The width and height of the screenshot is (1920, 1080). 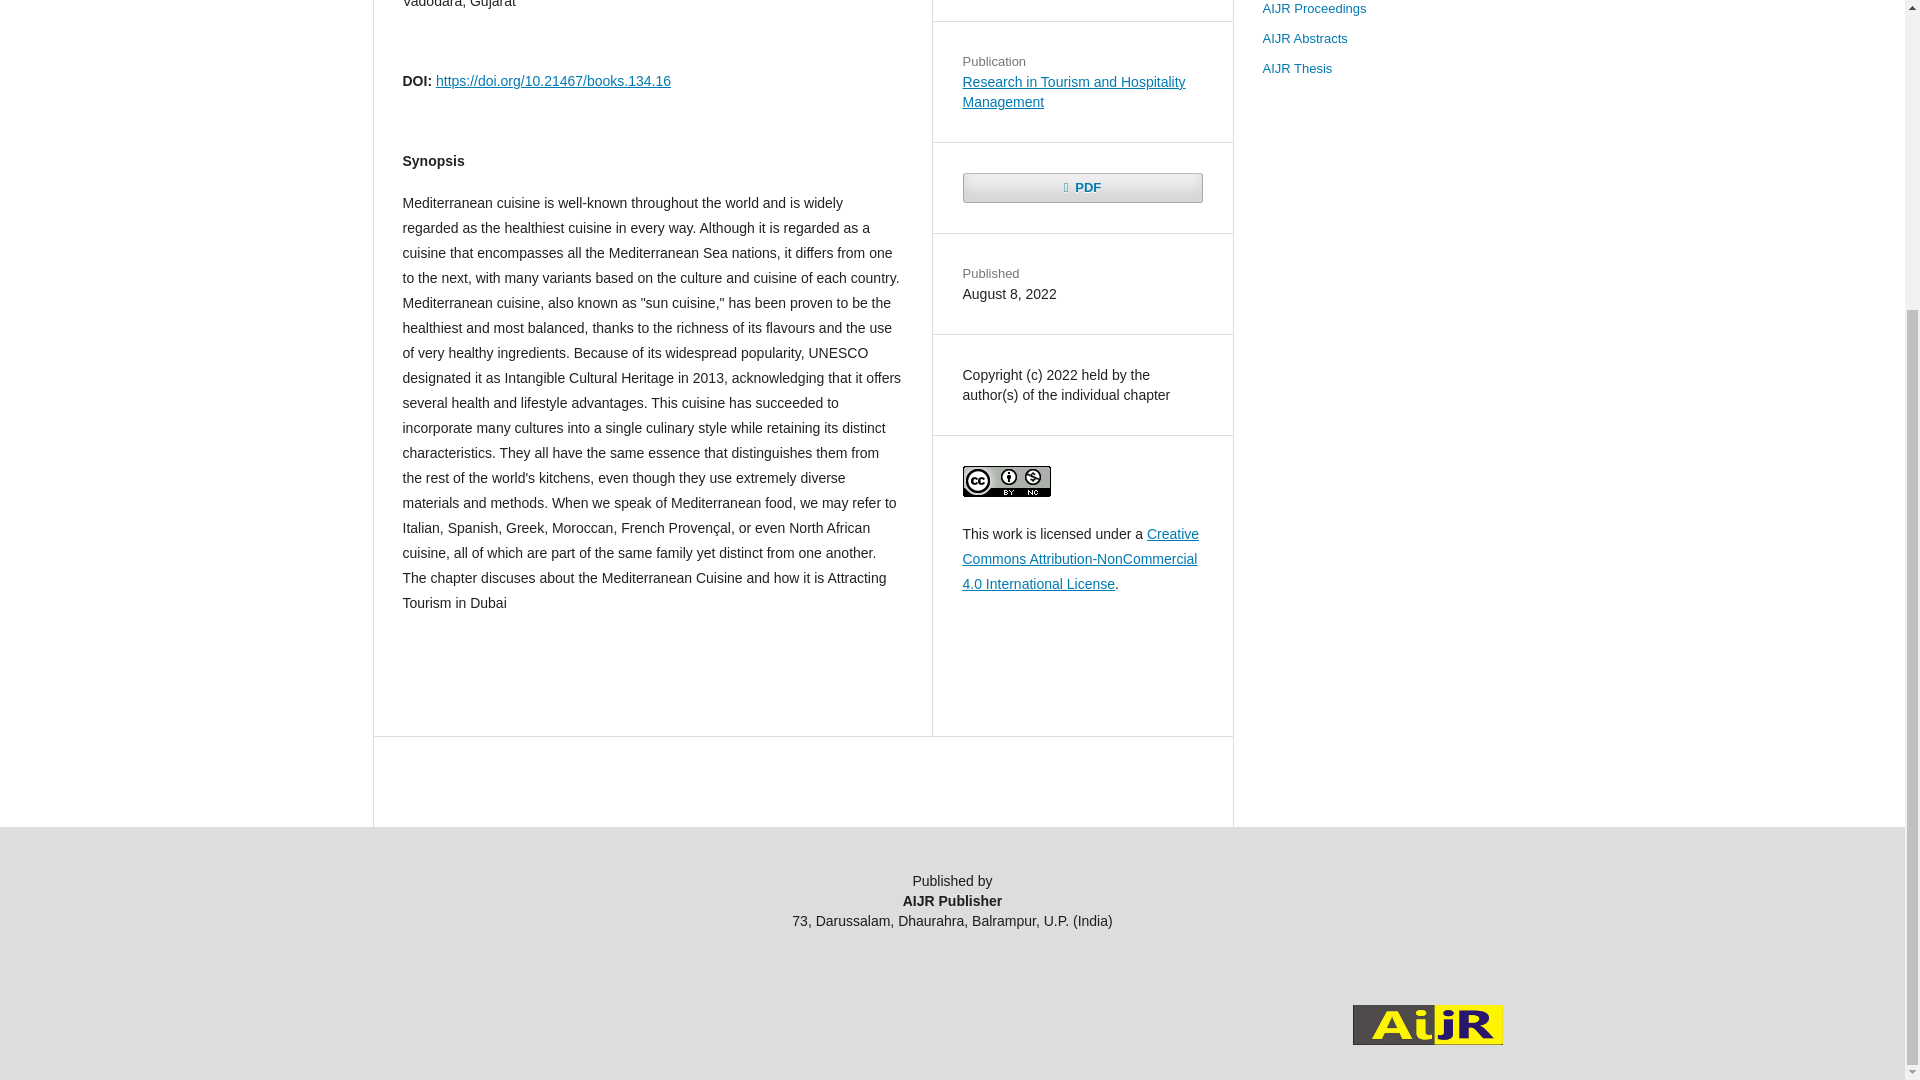 What do you see at coordinates (1296, 68) in the screenshot?
I see `AIJR Thesis` at bounding box center [1296, 68].